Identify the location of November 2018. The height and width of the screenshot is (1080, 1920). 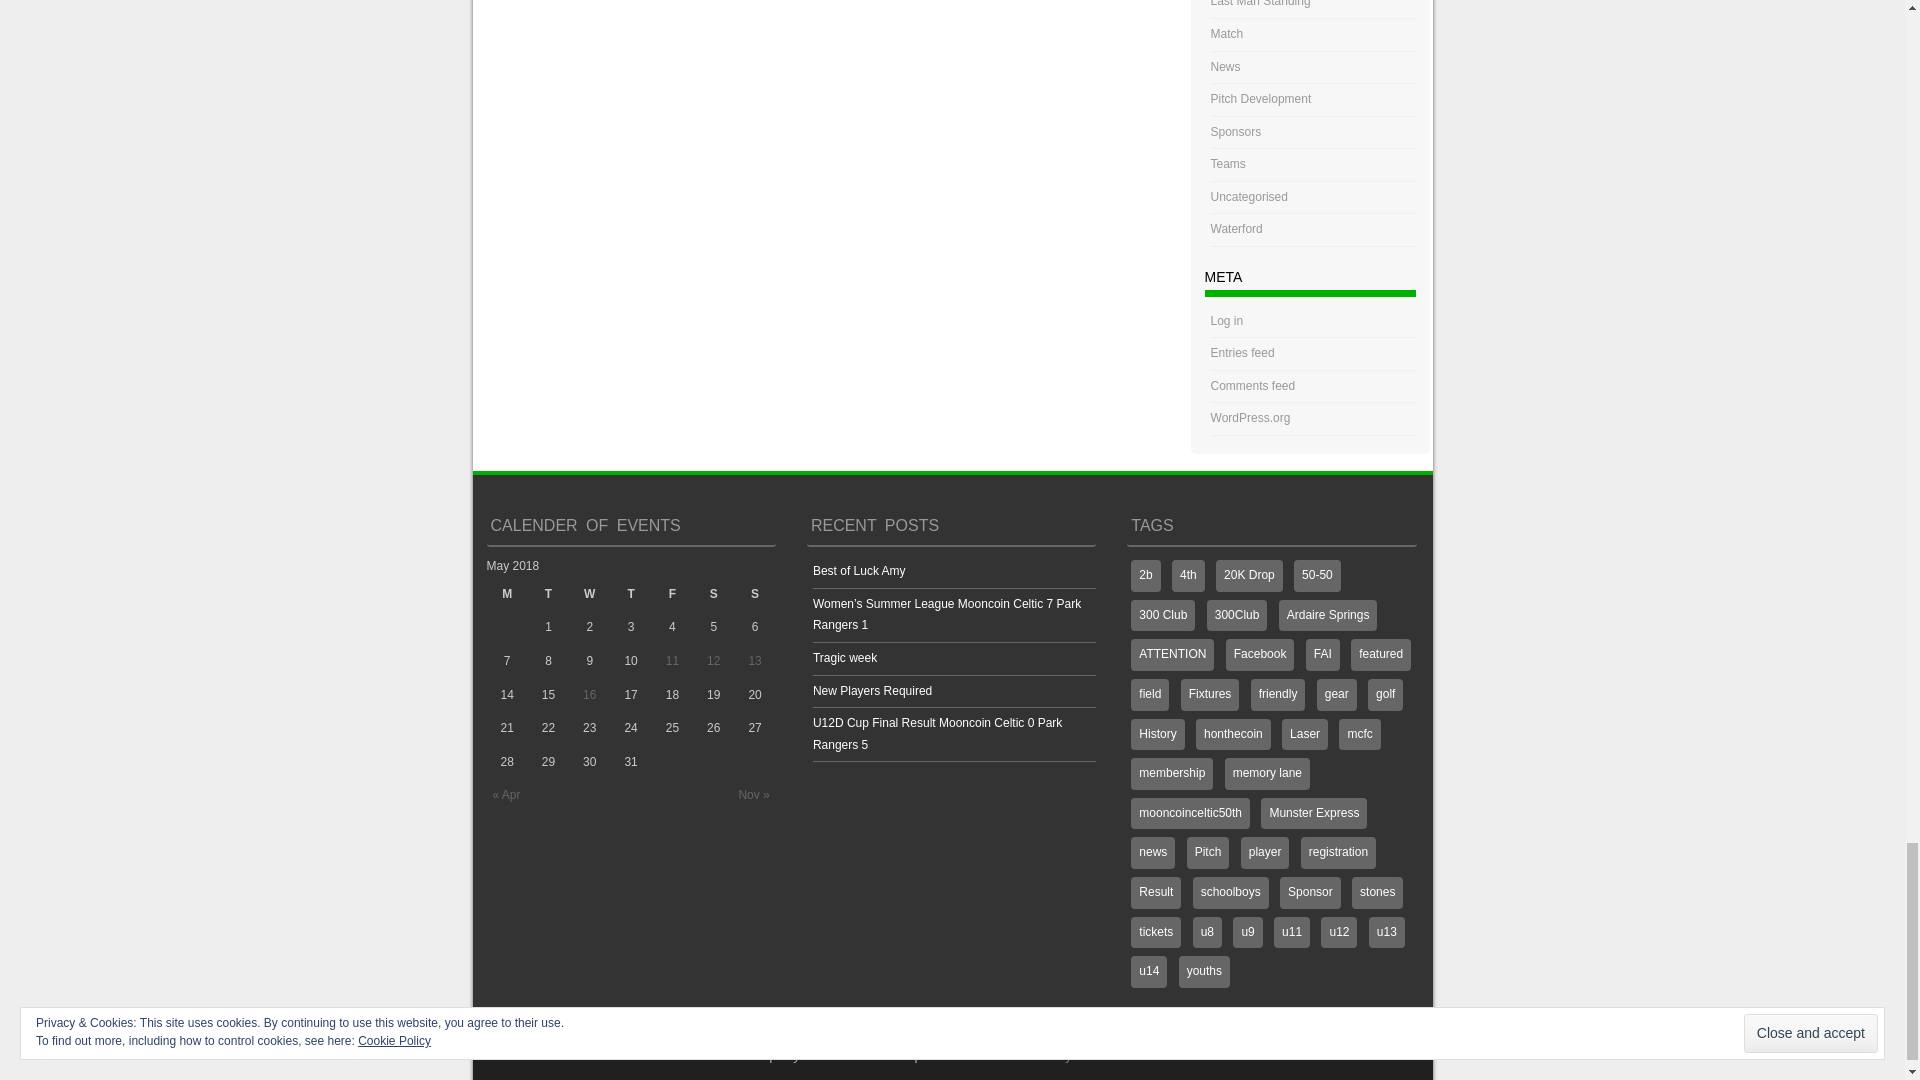
(753, 795).